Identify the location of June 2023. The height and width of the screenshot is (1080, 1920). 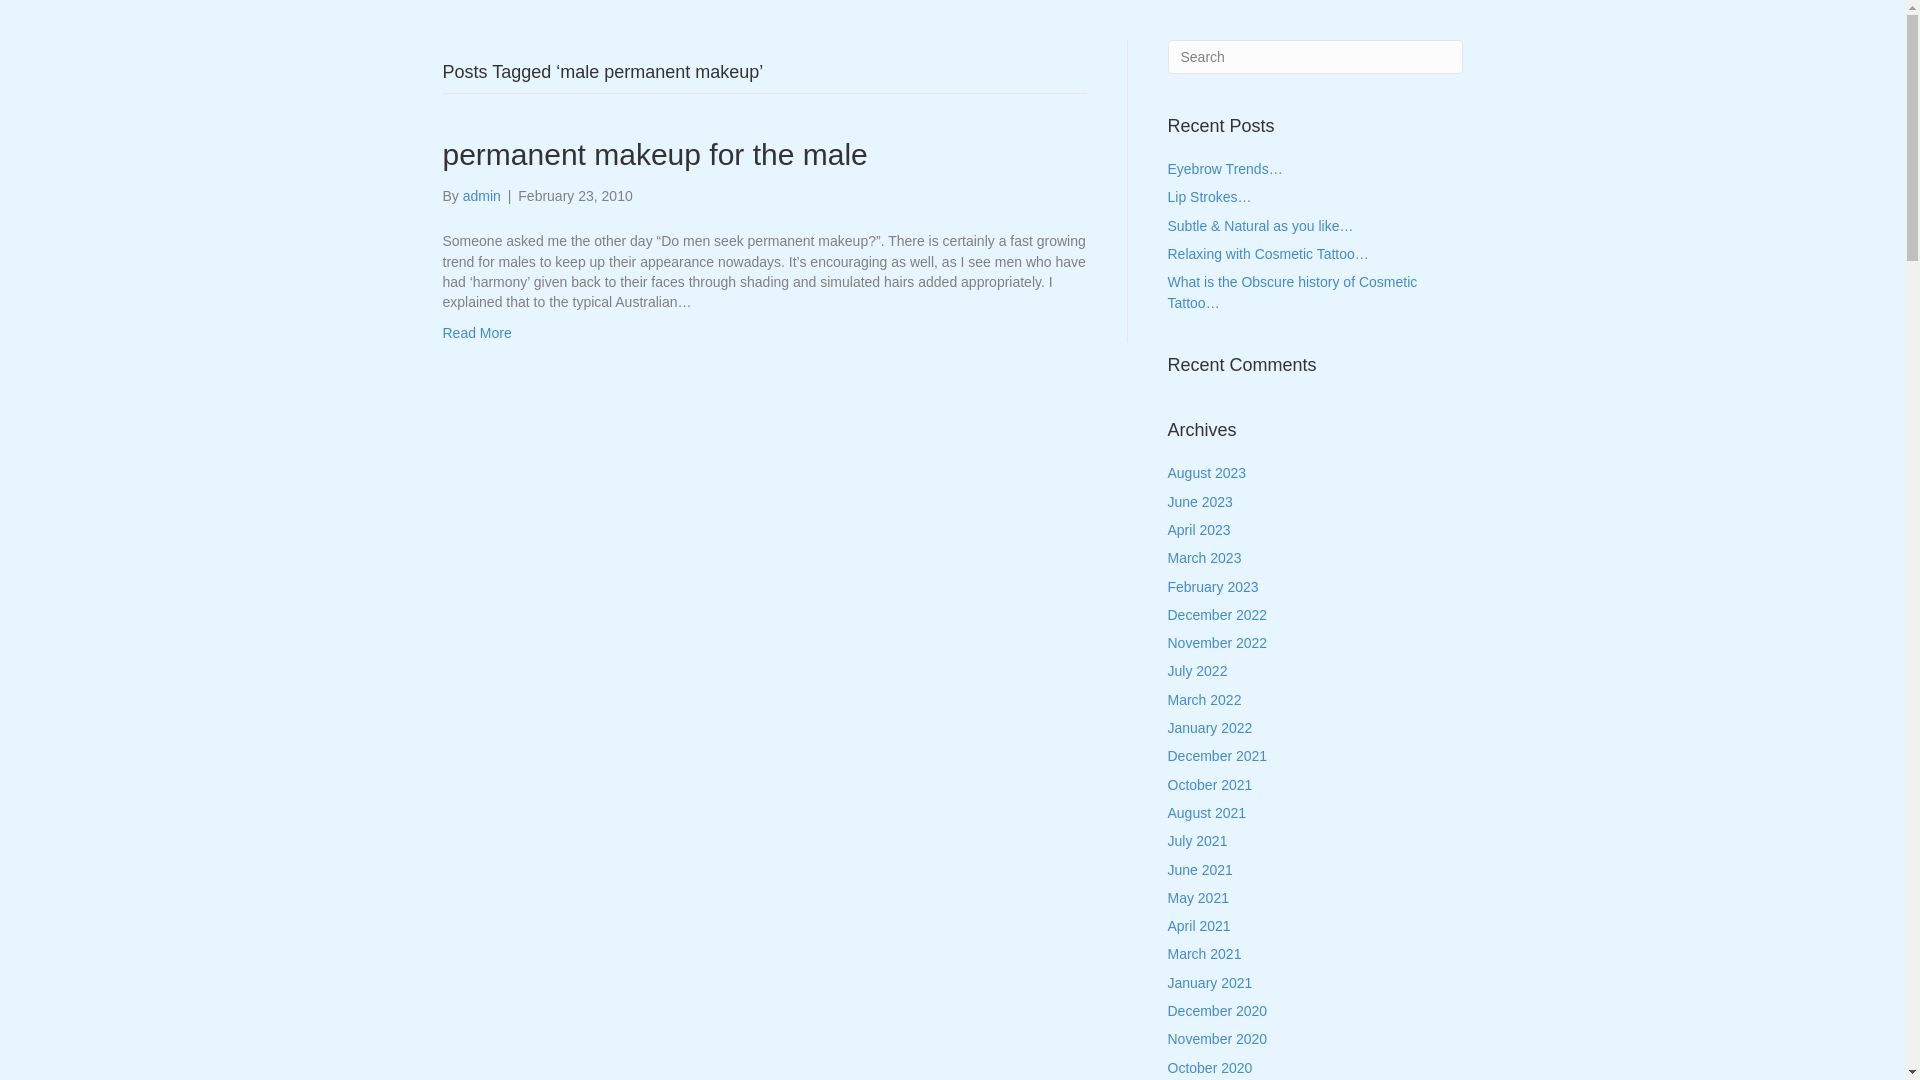
(1200, 502).